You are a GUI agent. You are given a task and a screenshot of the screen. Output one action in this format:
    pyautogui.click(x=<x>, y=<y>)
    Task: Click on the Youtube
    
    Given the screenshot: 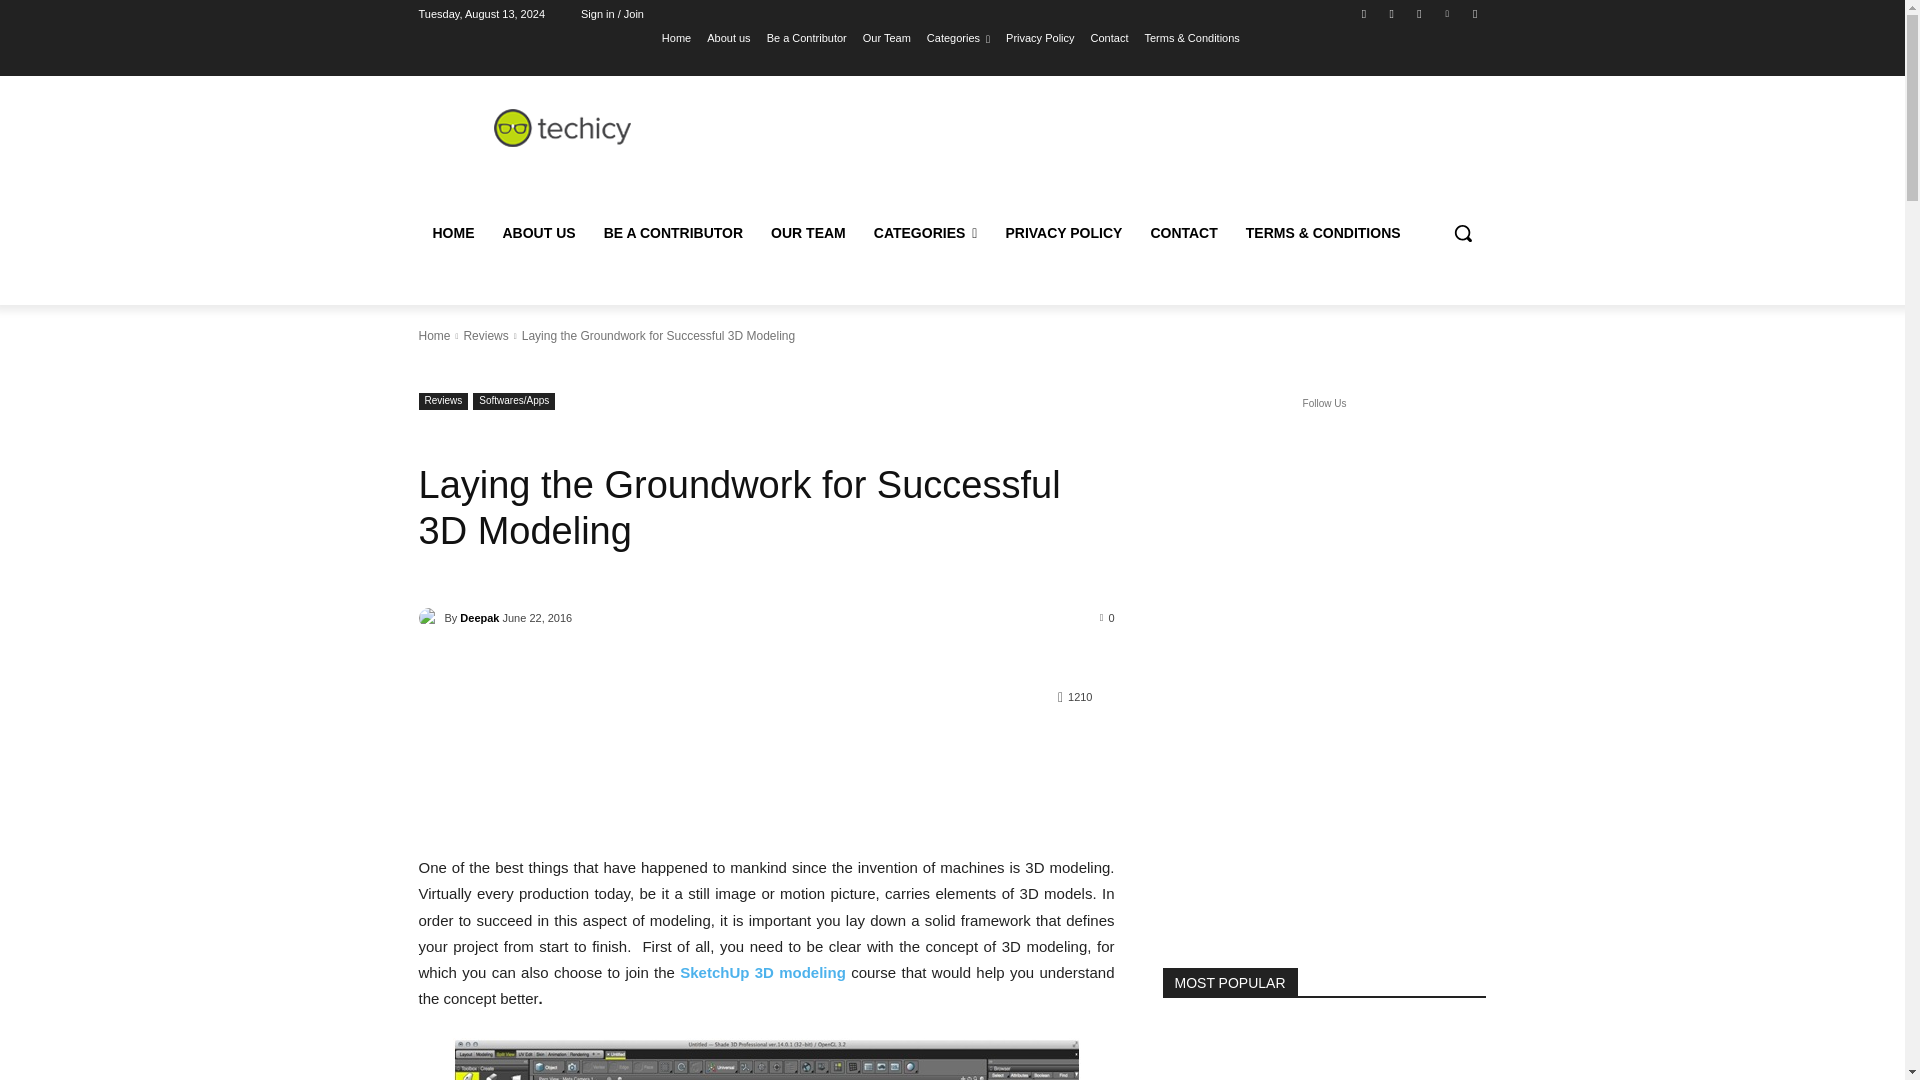 What is the action you would take?
    pyautogui.click(x=1474, y=13)
    